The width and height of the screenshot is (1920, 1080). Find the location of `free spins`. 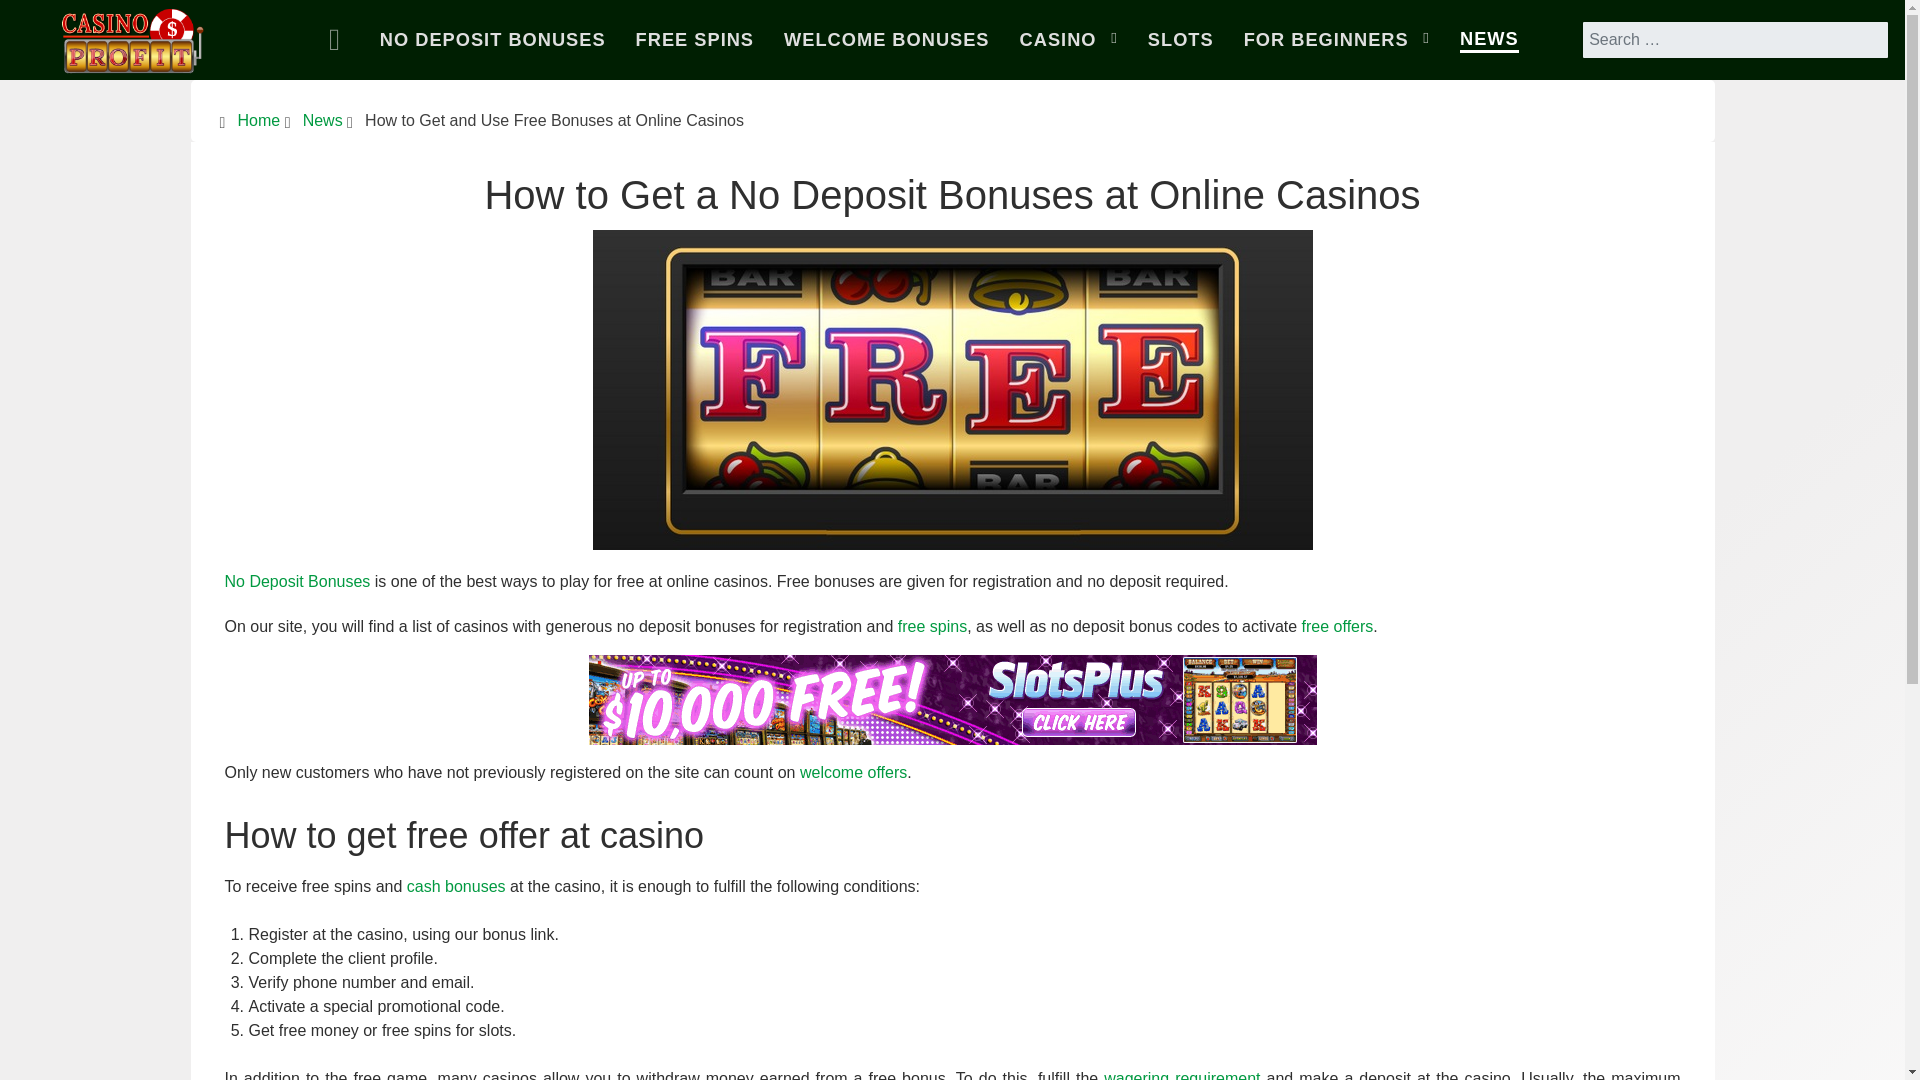

free spins is located at coordinates (932, 626).